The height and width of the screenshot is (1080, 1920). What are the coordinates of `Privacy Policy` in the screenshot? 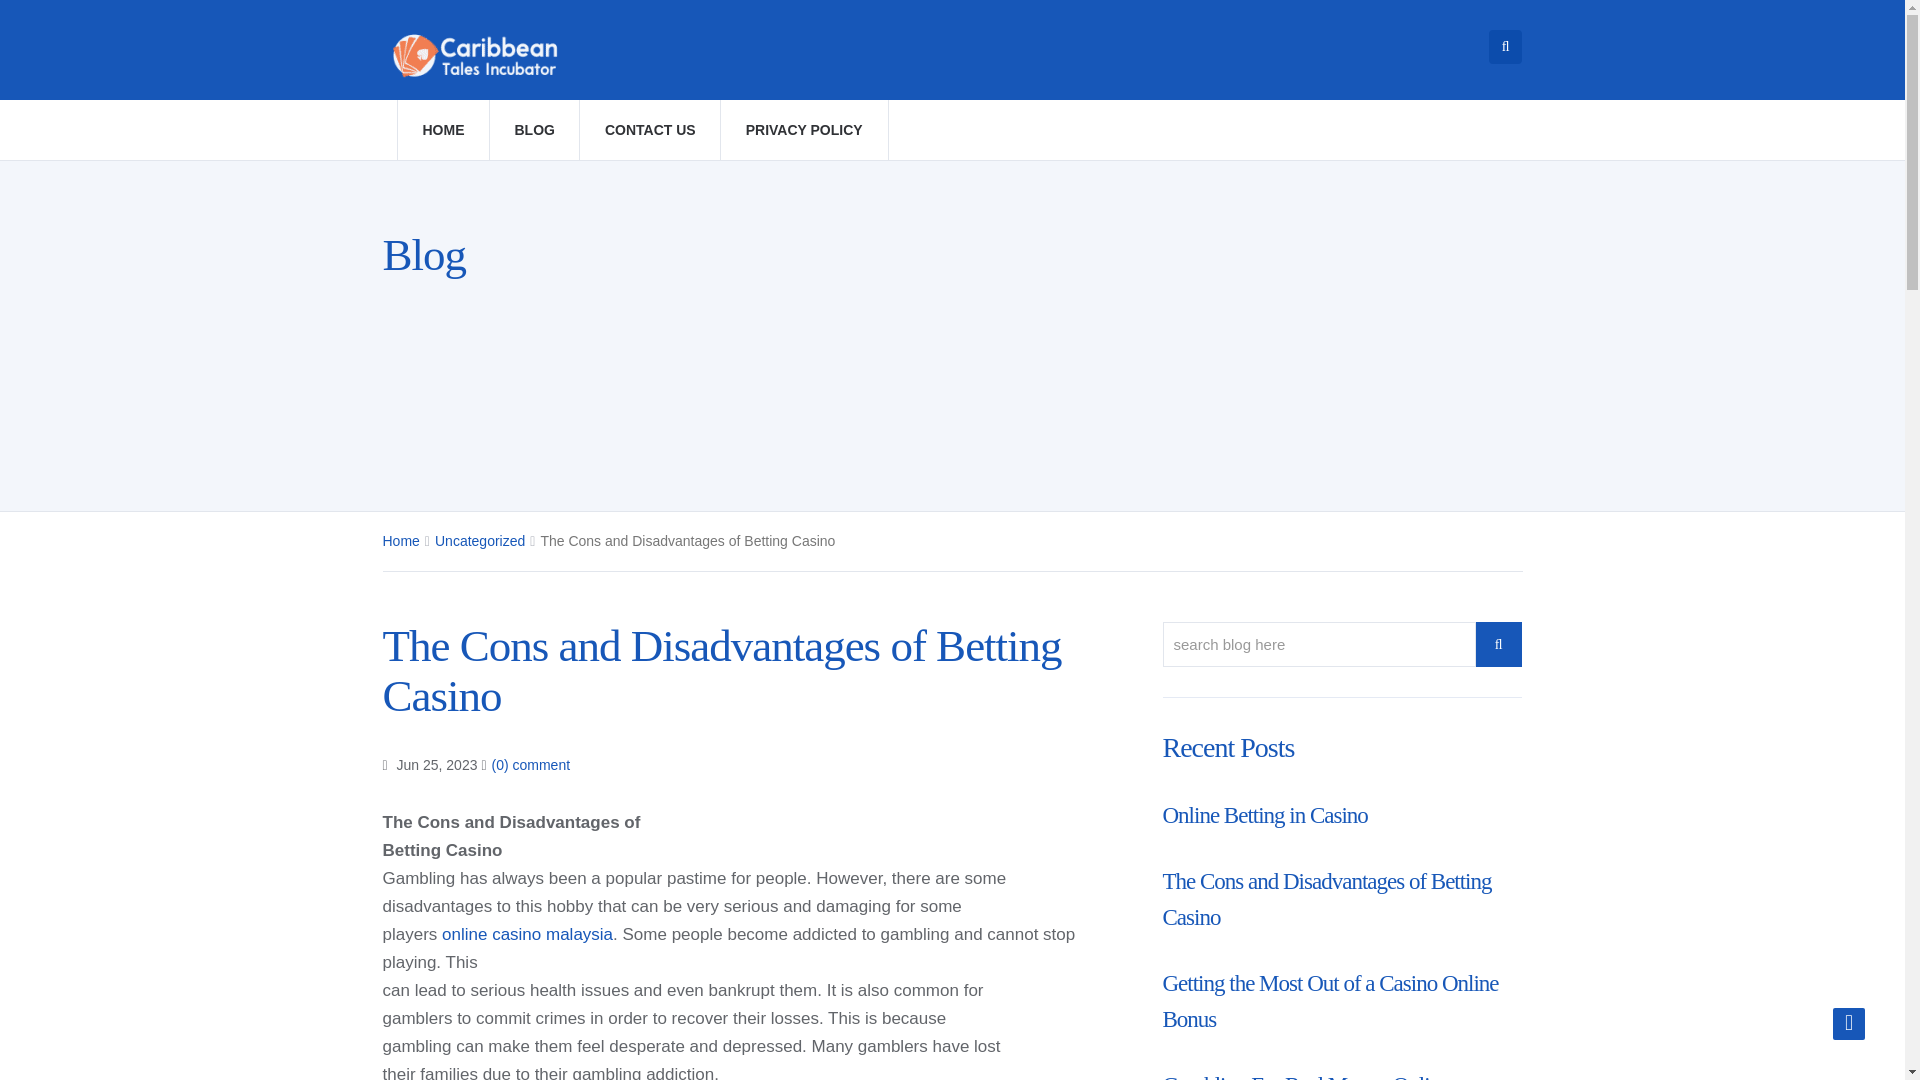 It's located at (804, 130).